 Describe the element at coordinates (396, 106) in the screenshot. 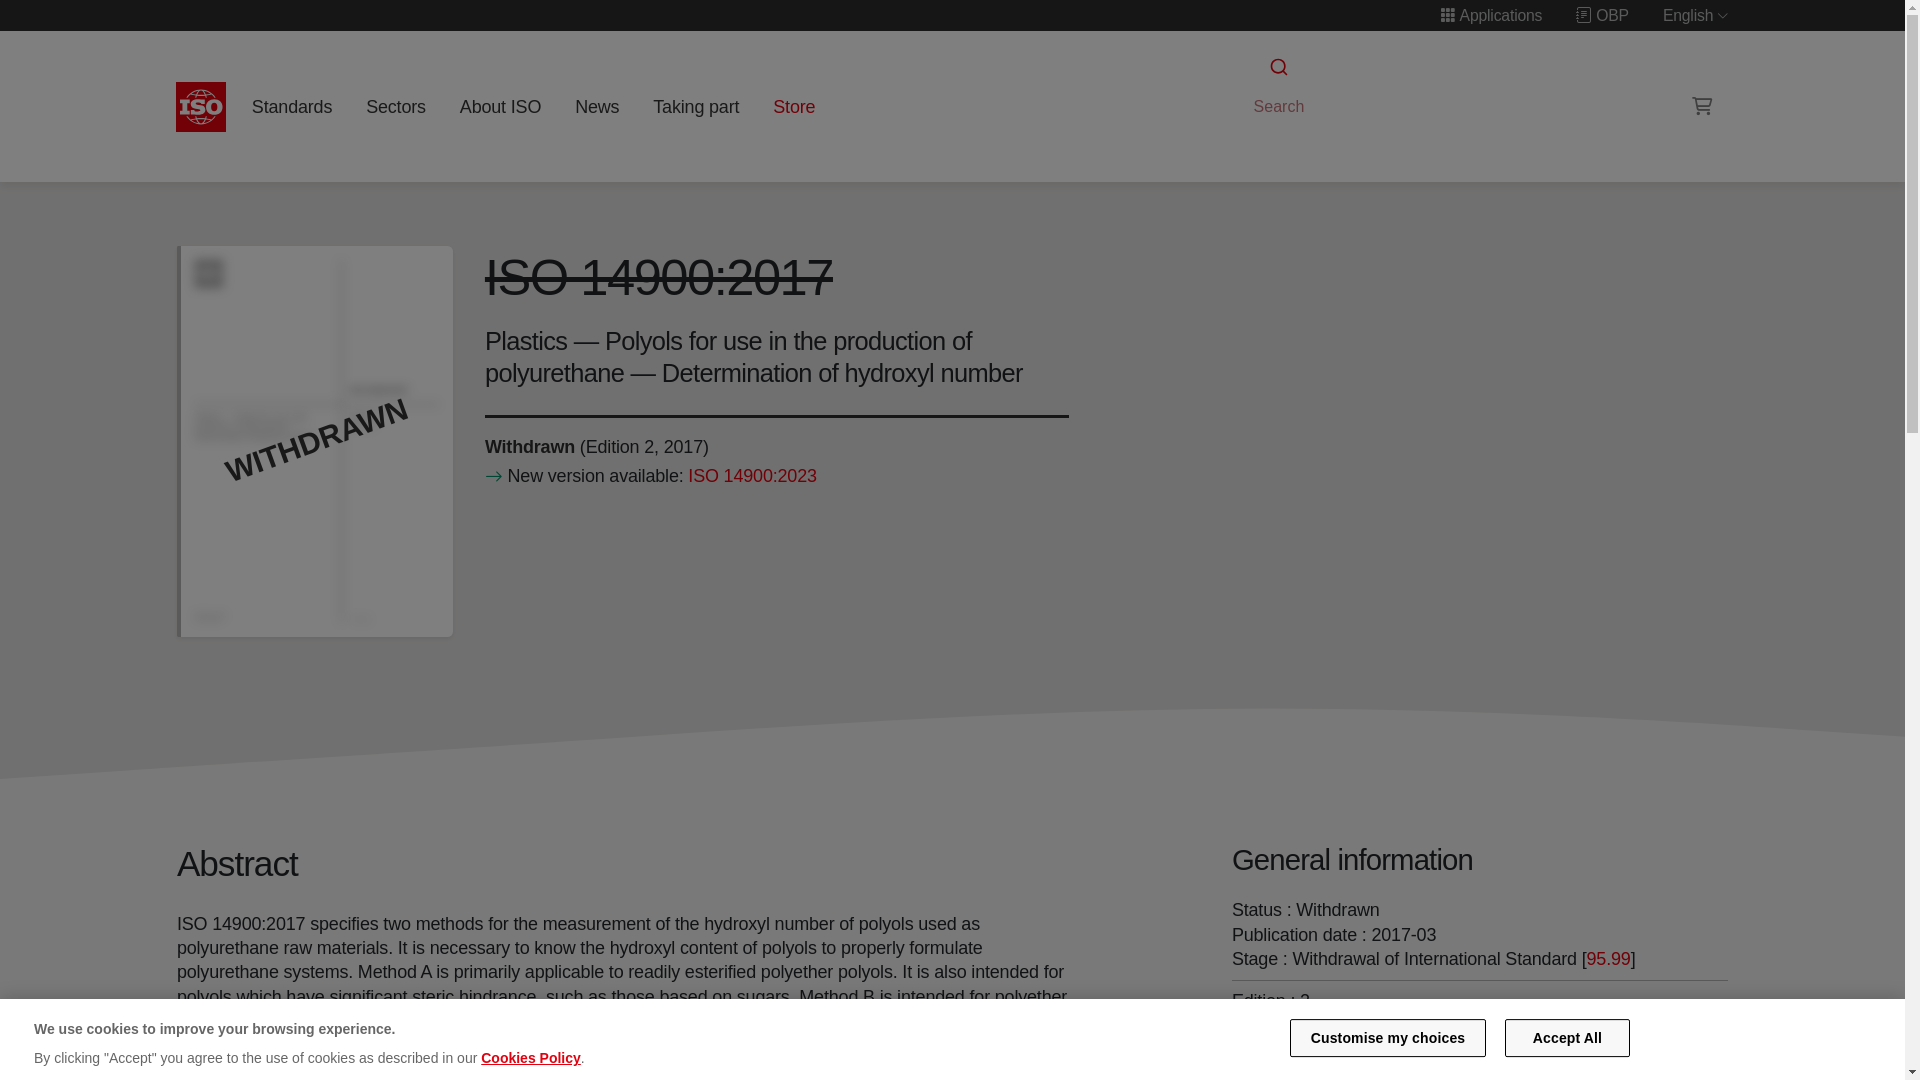

I see `Sectors` at that location.